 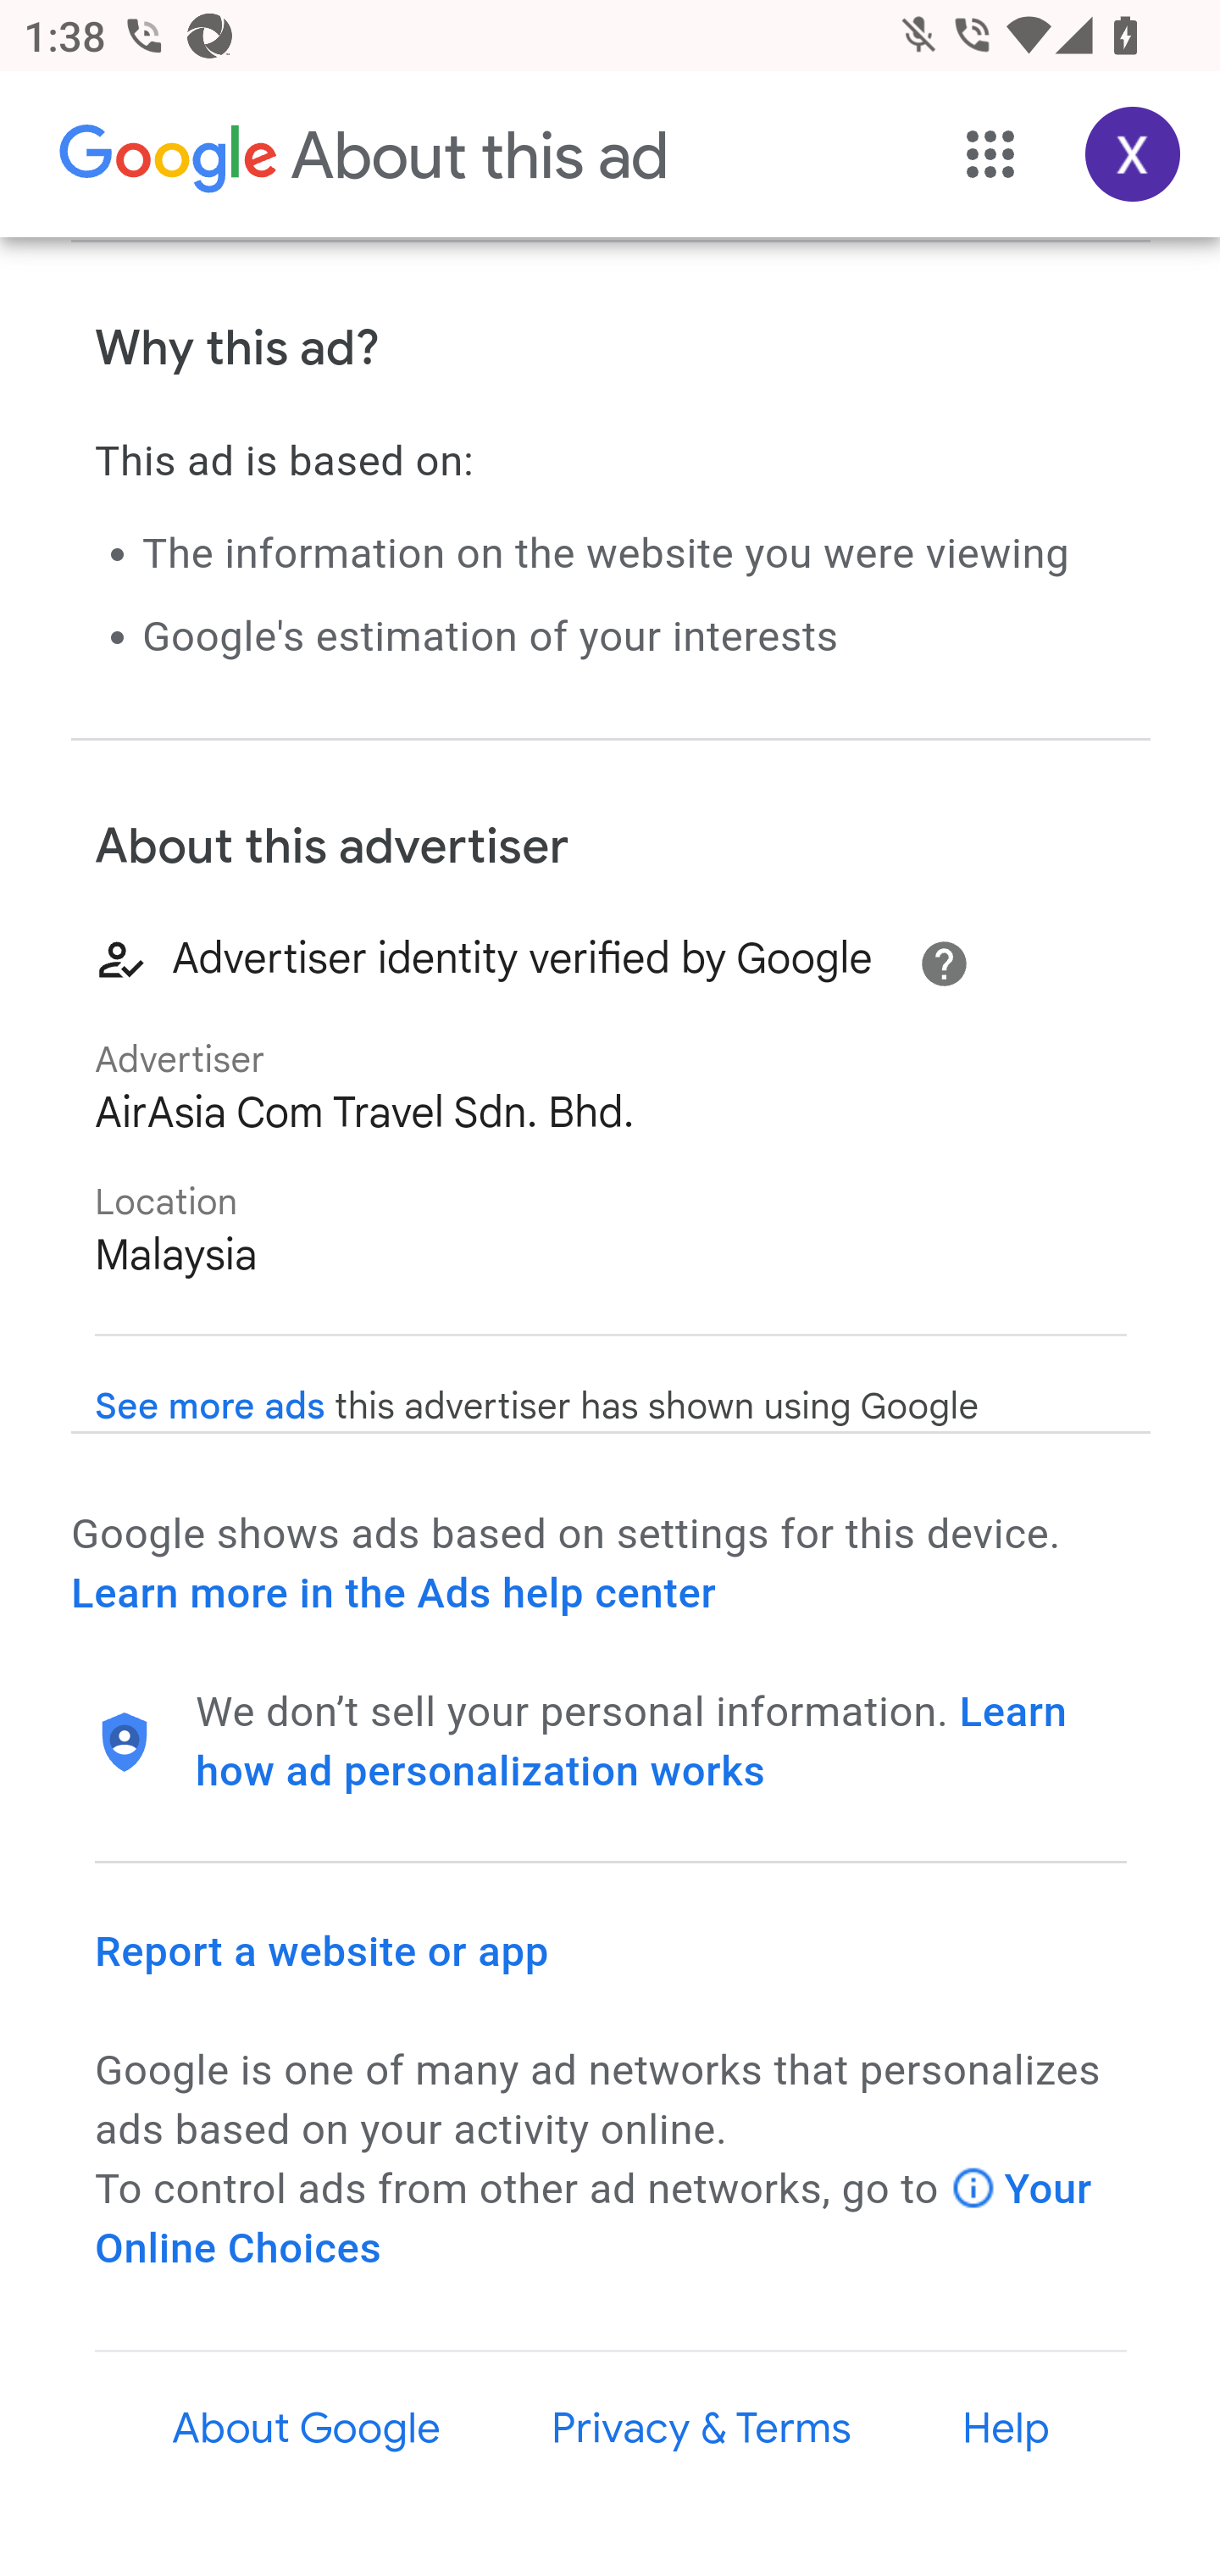 What do you see at coordinates (1006, 2430) in the screenshot?
I see `Help` at bounding box center [1006, 2430].